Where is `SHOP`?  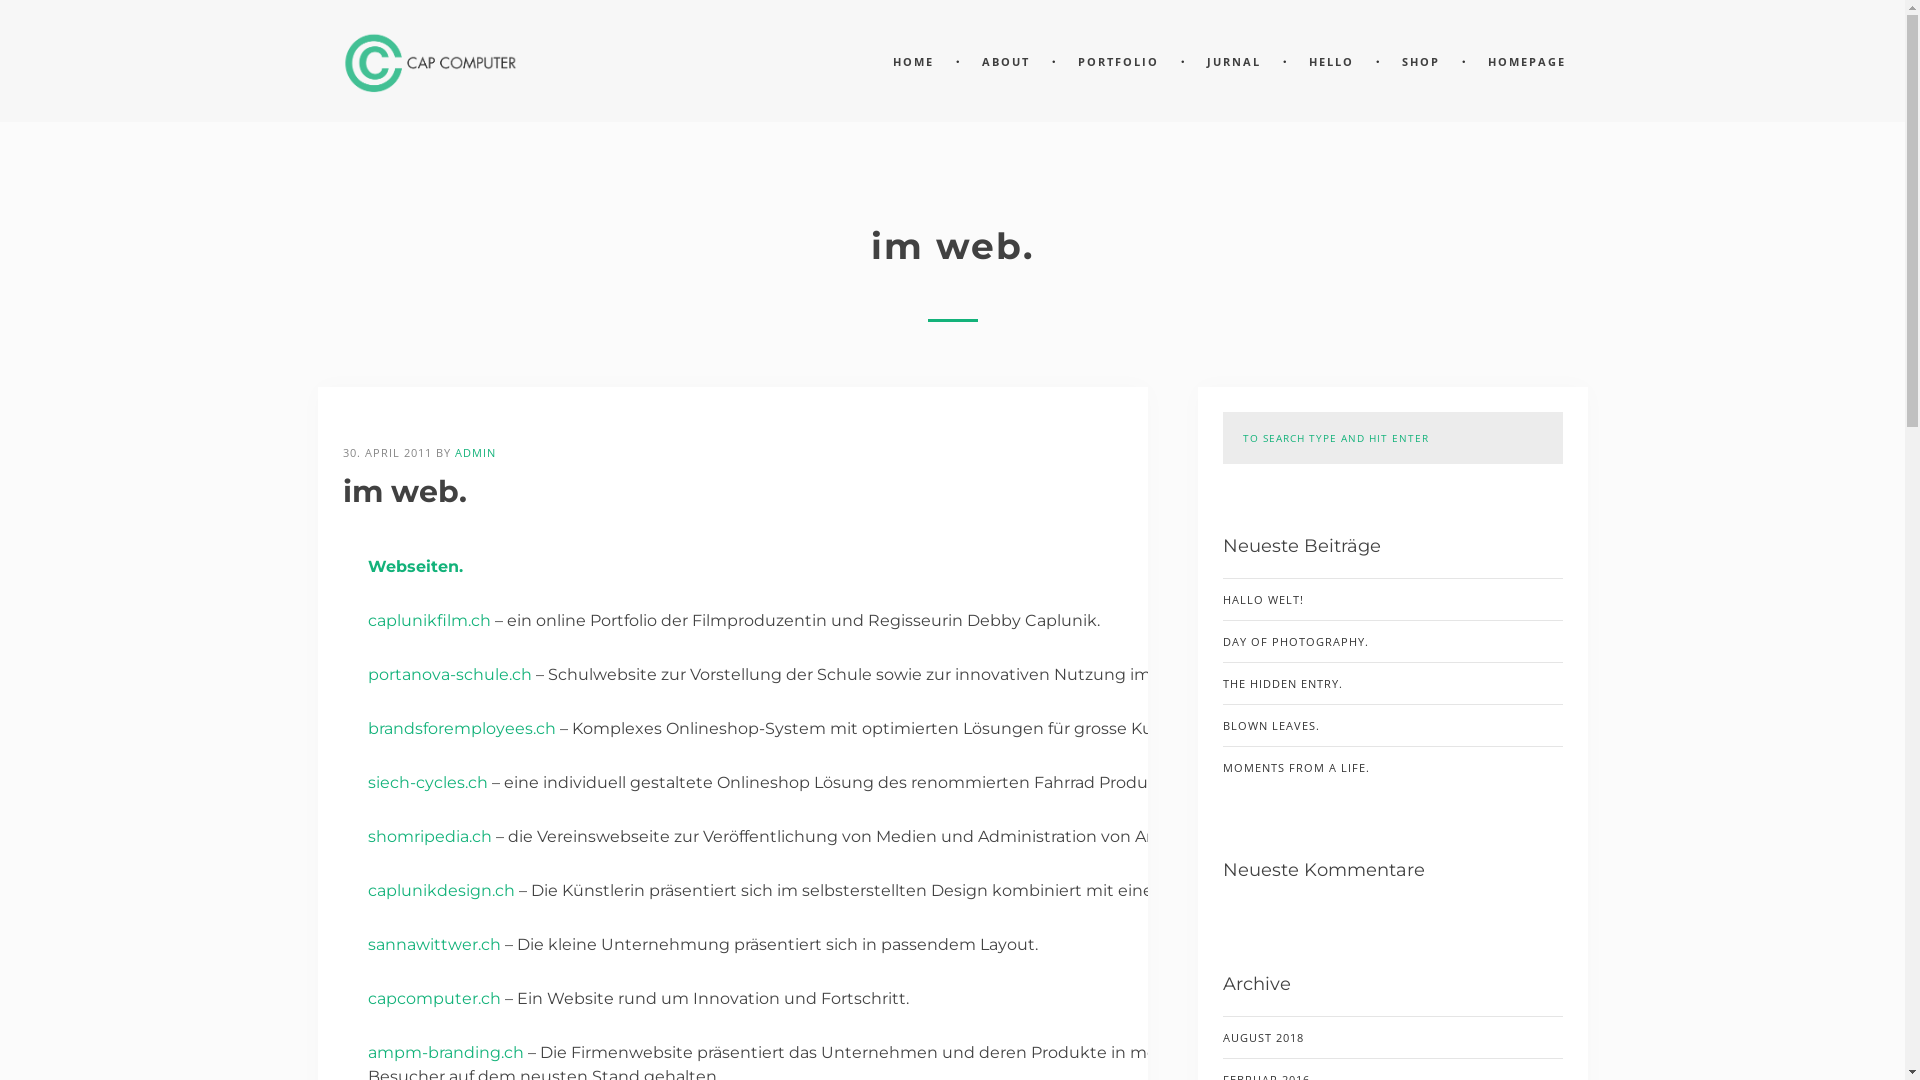 SHOP is located at coordinates (1421, 62).